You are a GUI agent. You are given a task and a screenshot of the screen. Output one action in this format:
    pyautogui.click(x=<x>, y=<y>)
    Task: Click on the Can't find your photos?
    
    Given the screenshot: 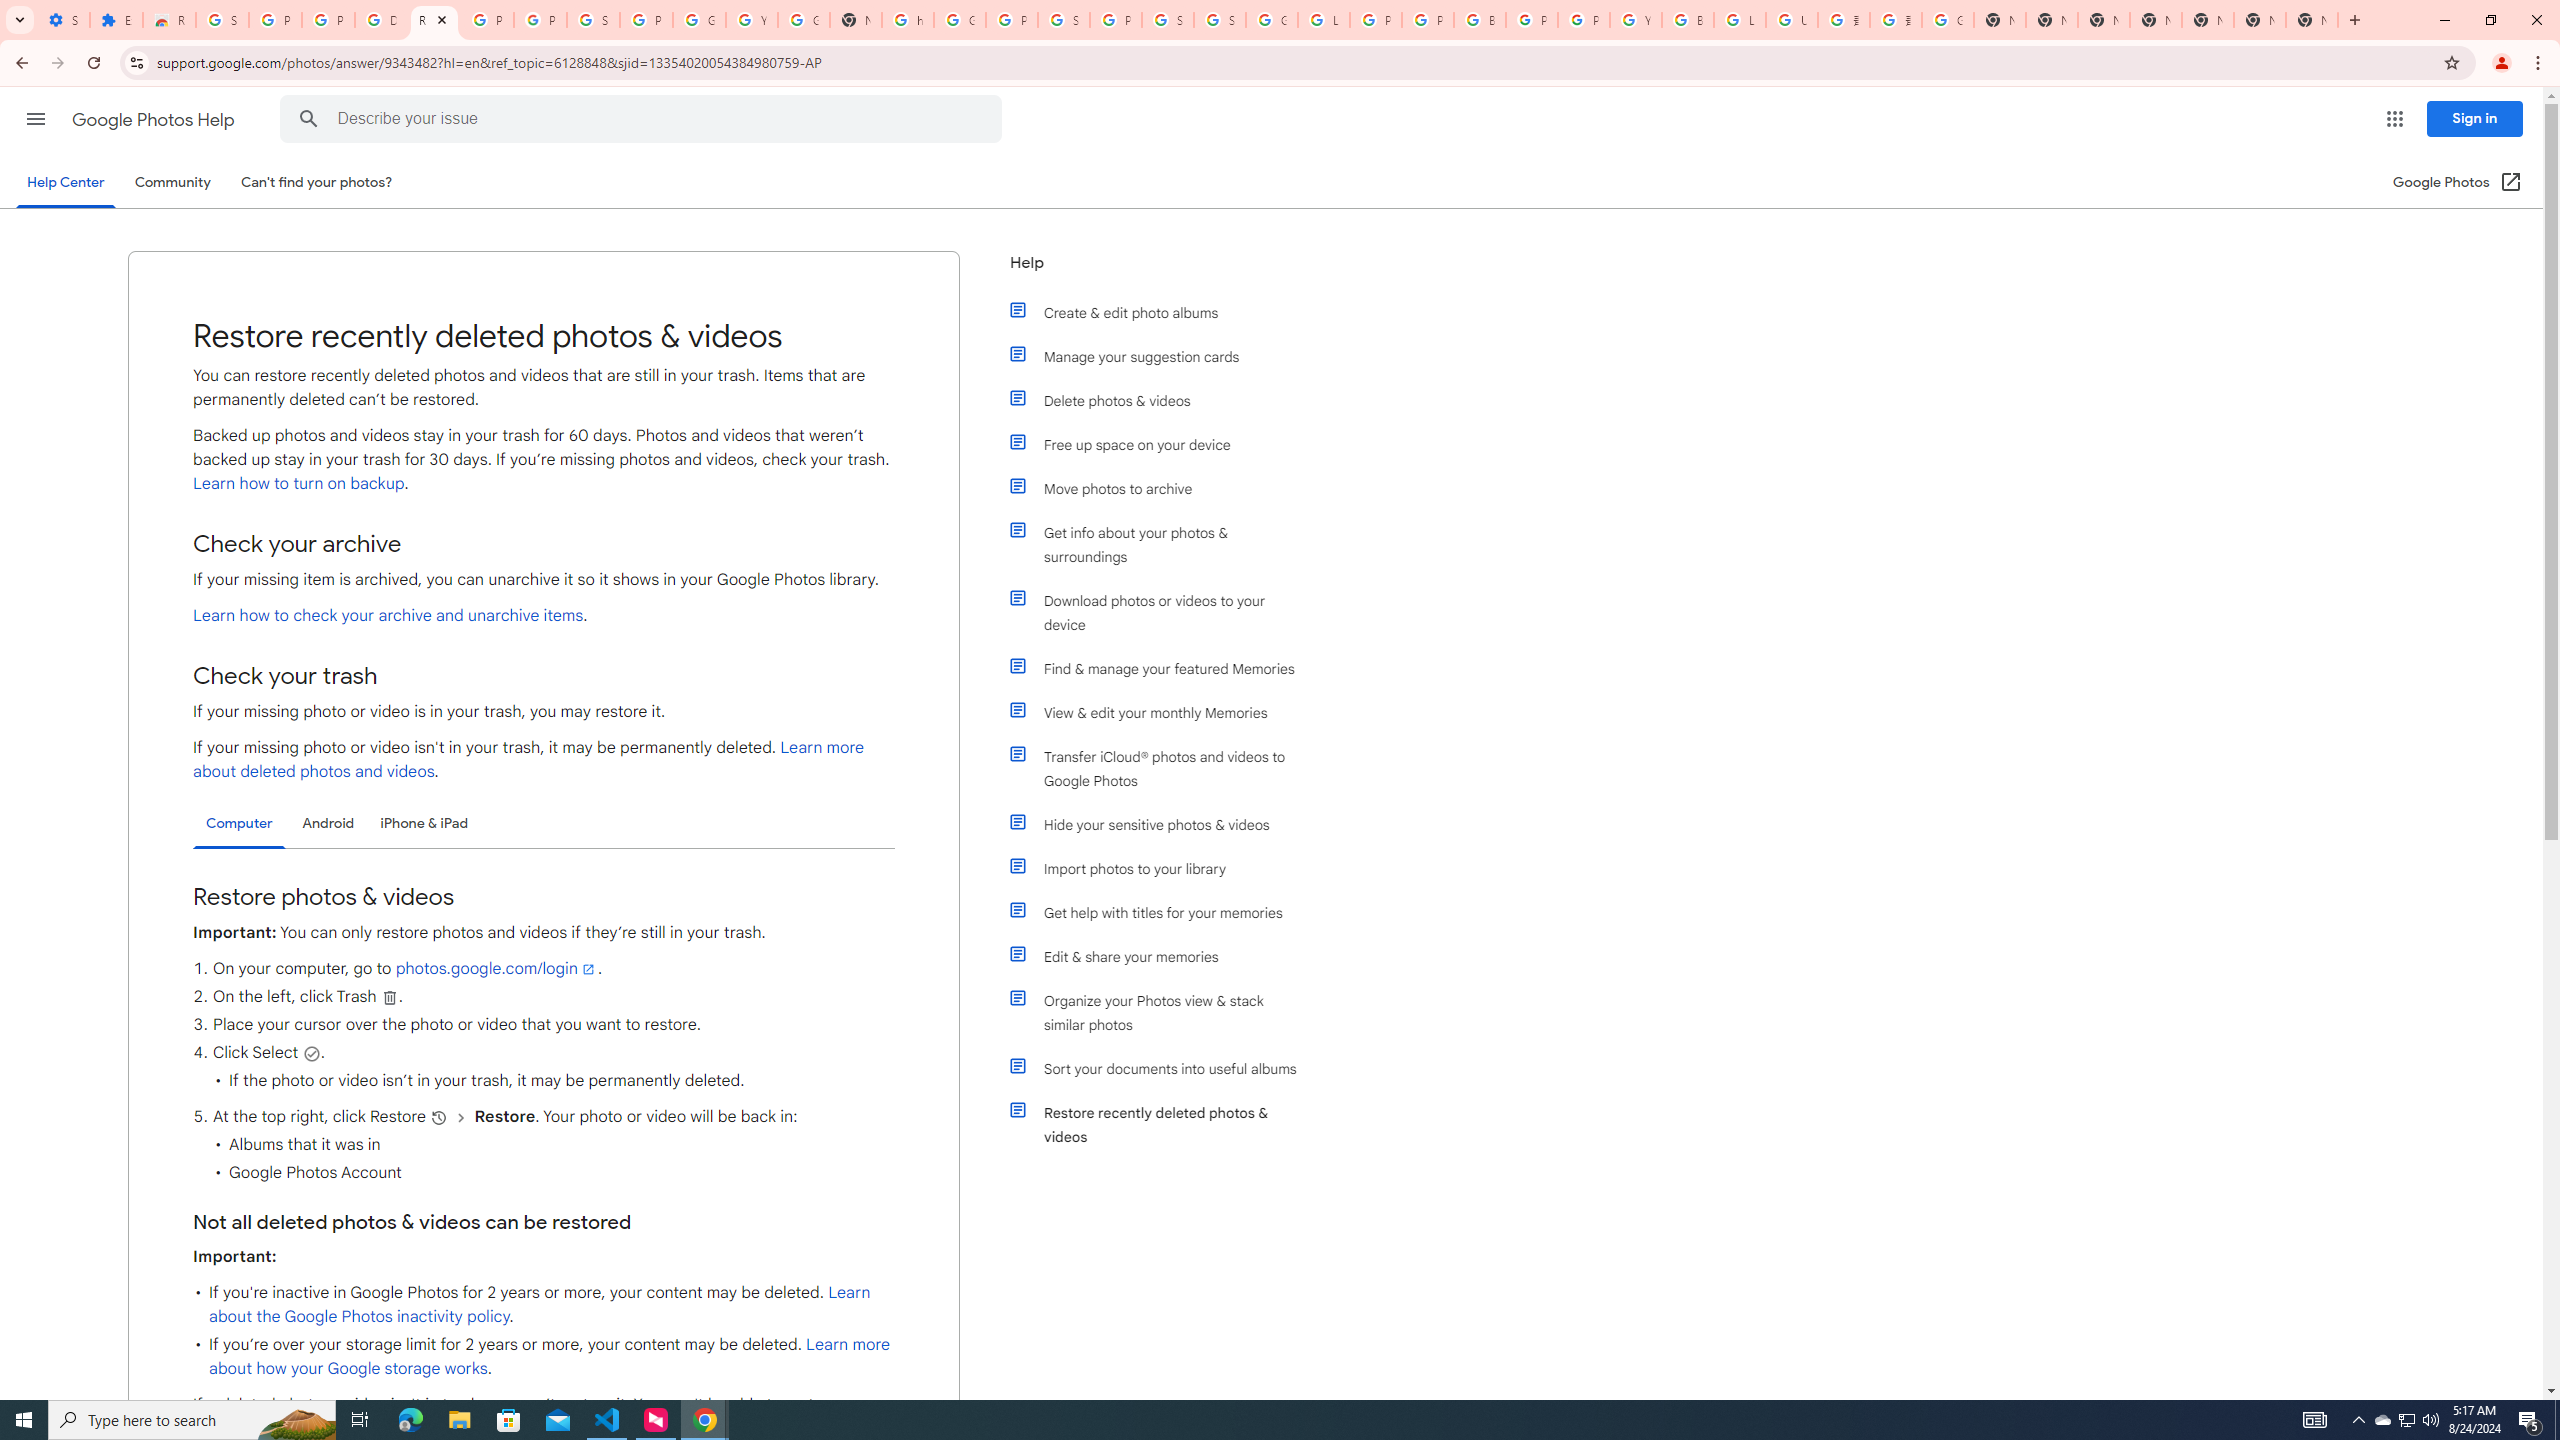 What is the action you would take?
    pyautogui.click(x=317, y=182)
    